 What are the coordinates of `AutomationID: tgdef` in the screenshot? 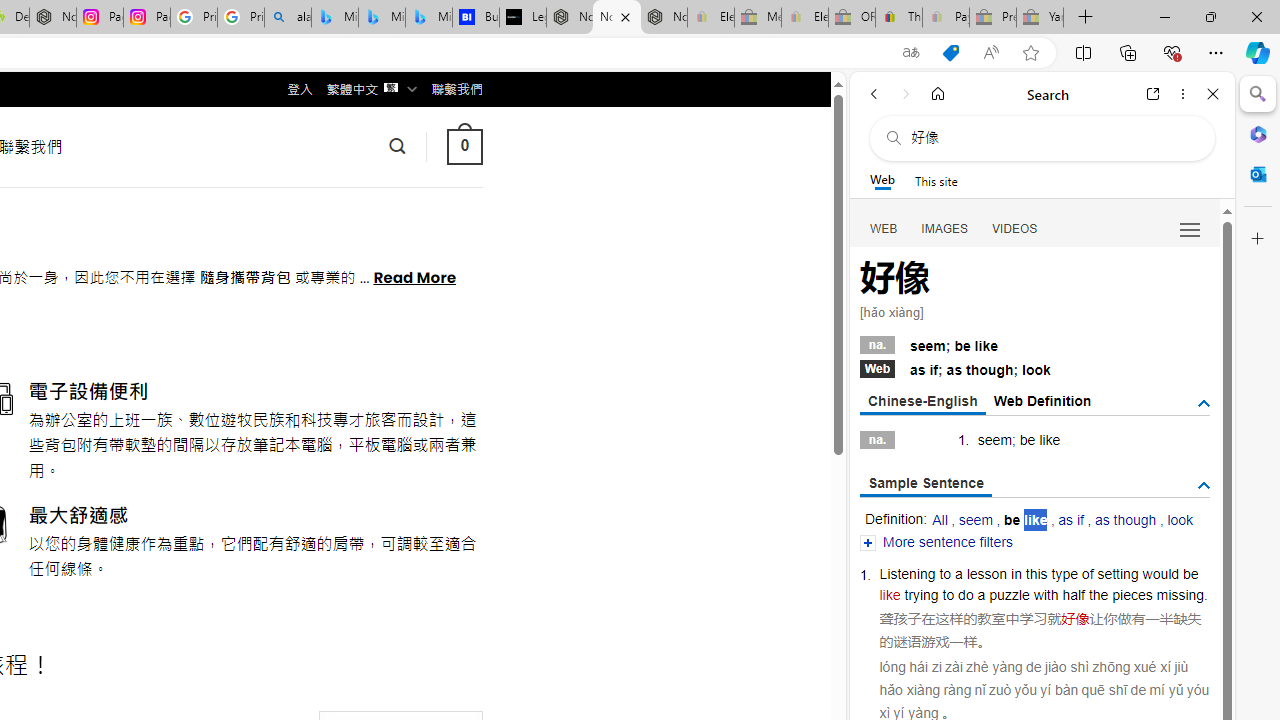 It's located at (1204, 404).